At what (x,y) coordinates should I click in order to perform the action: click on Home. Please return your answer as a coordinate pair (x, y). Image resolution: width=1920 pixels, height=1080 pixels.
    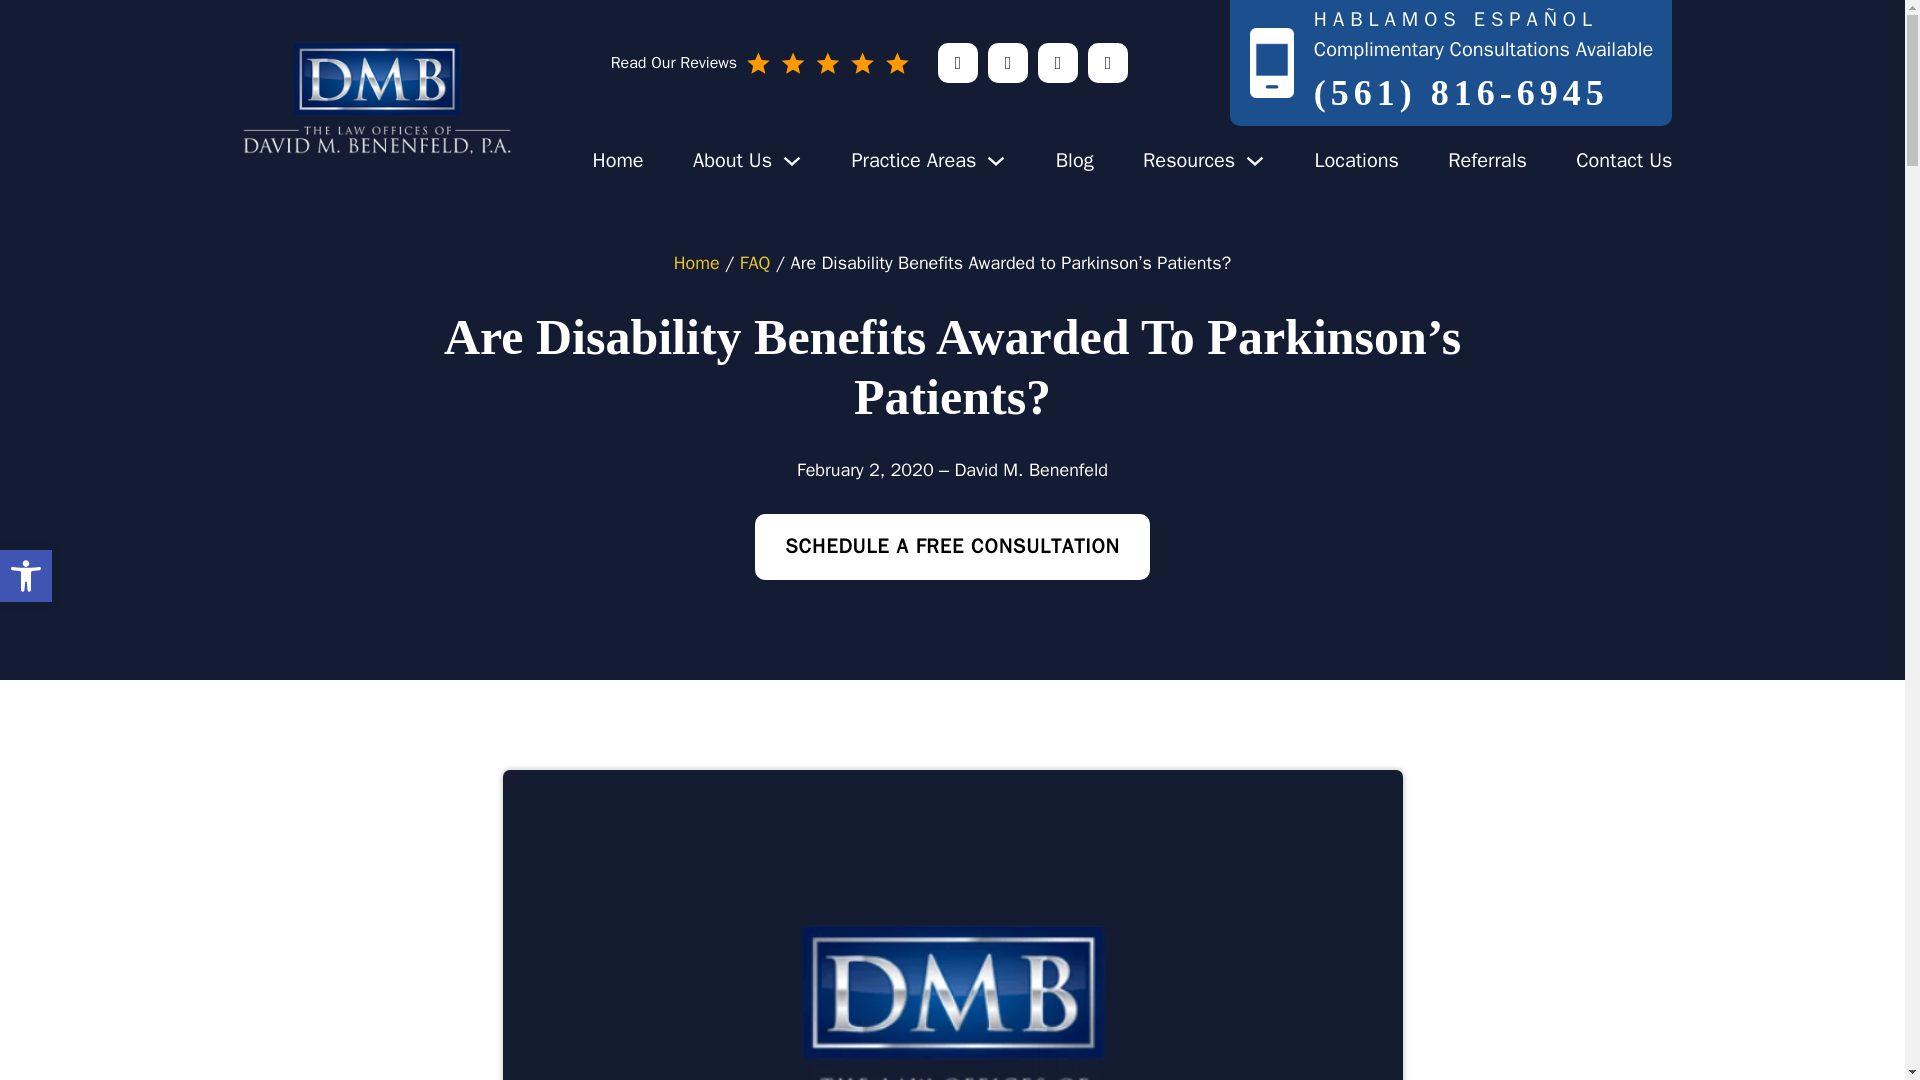
    Looking at the image, I should click on (1188, 160).